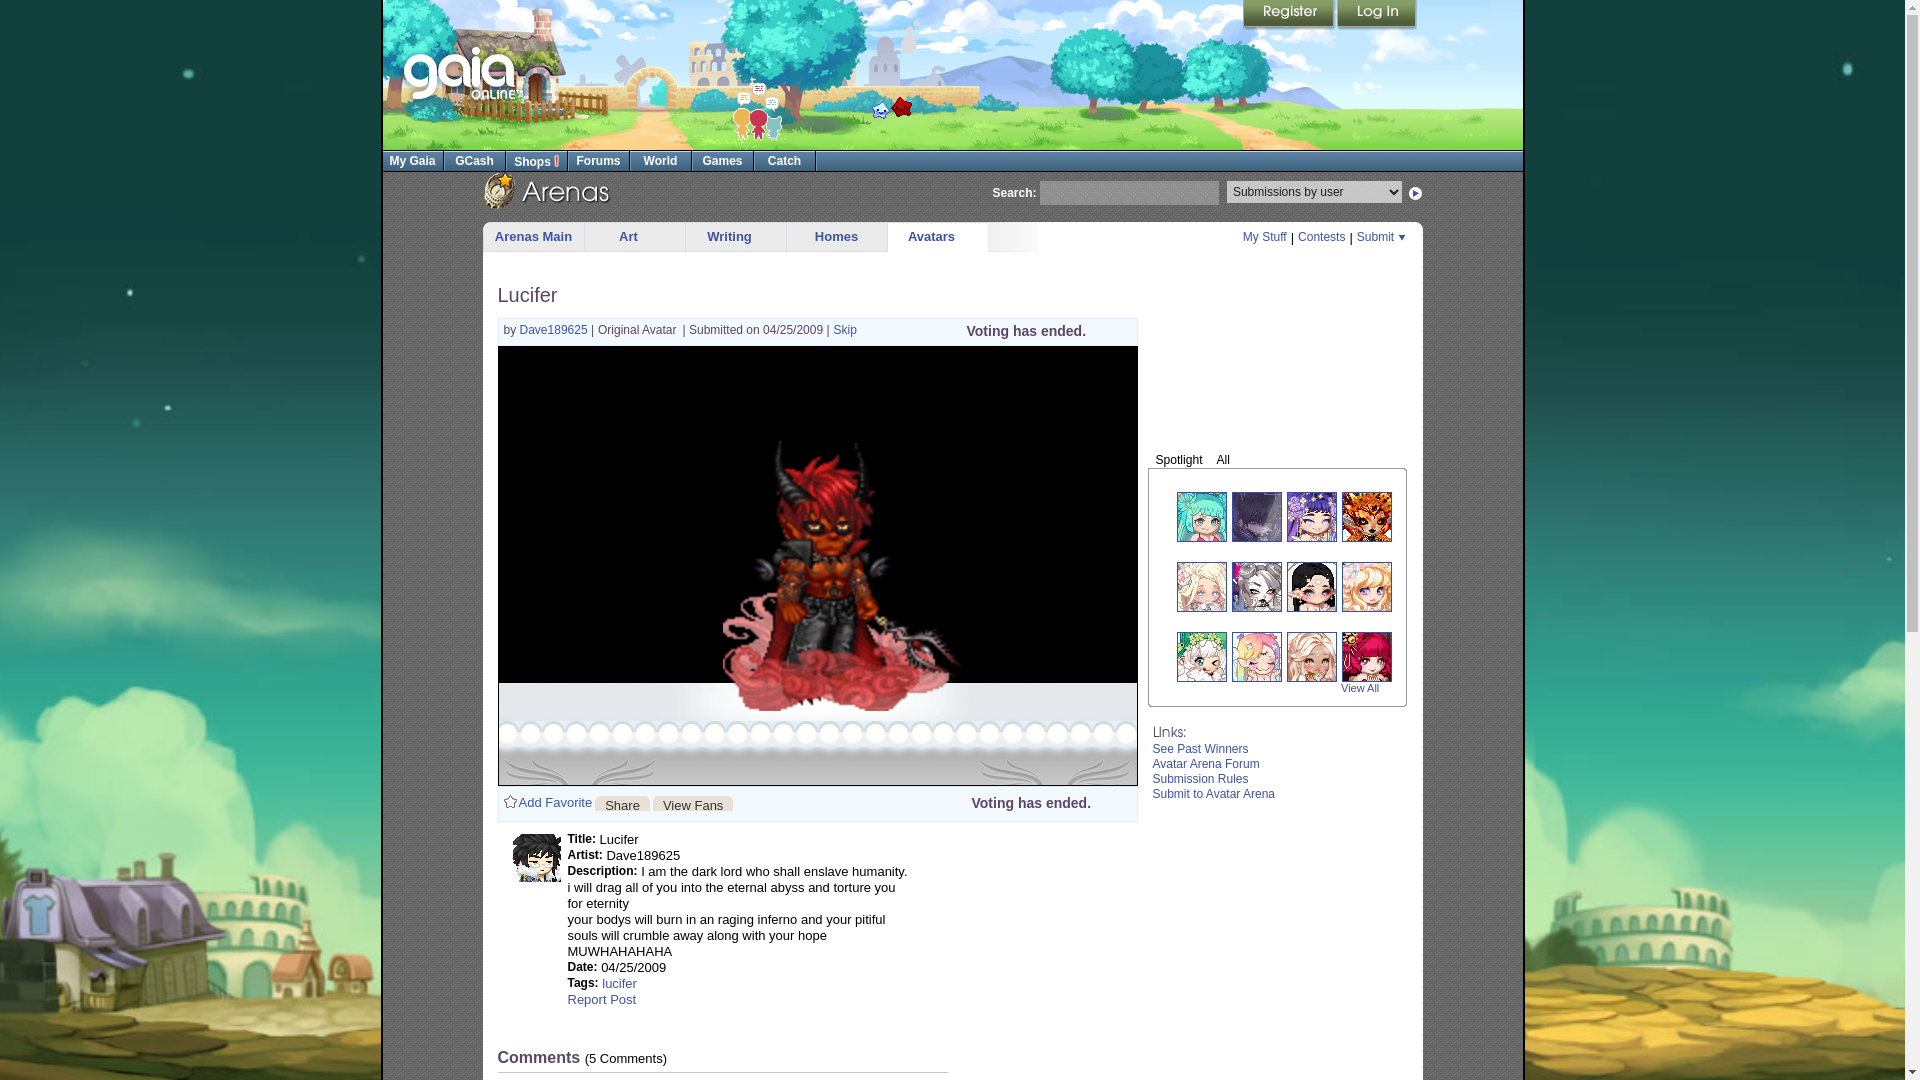 This screenshot has width=1920, height=1080. Describe the element at coordinates (462, 74) in the screenshot. I see `Return to the Gaia Homepage` at that location.